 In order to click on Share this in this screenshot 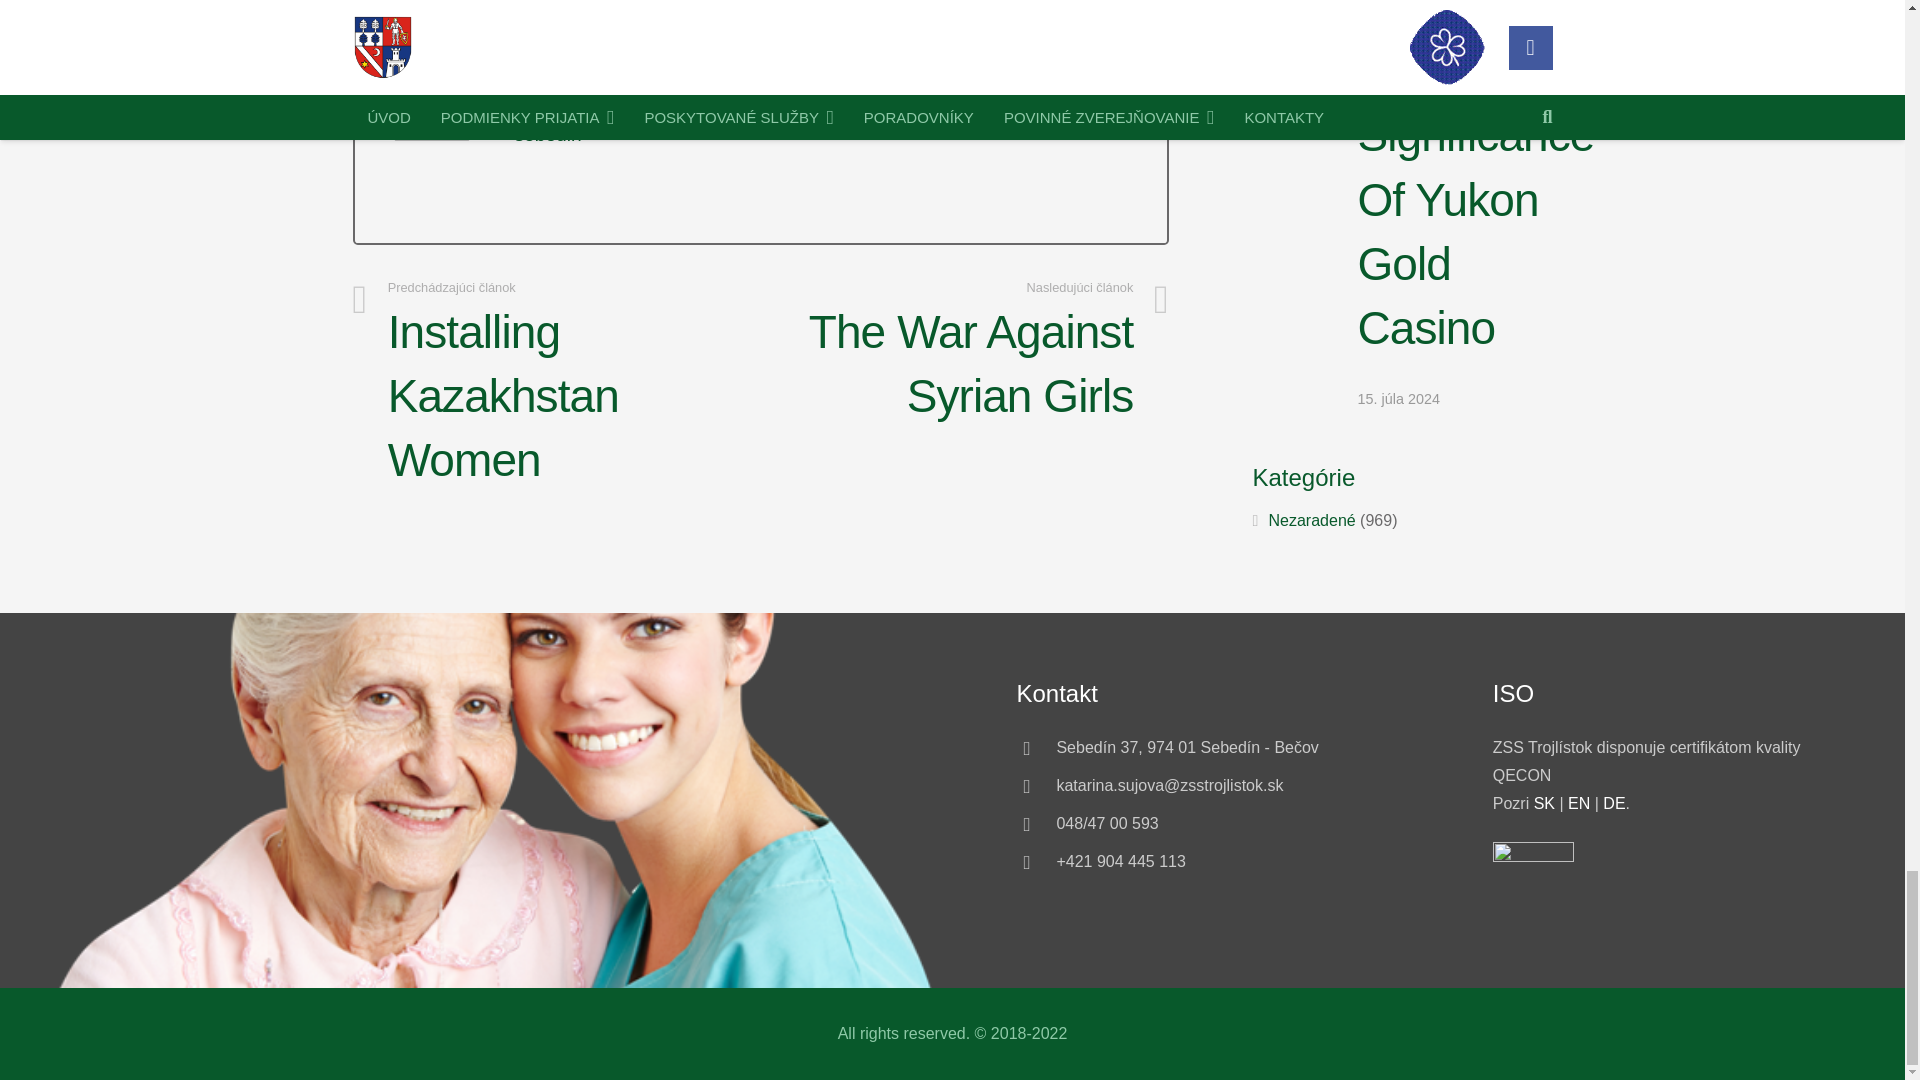, I will do `click(624, 34)`.